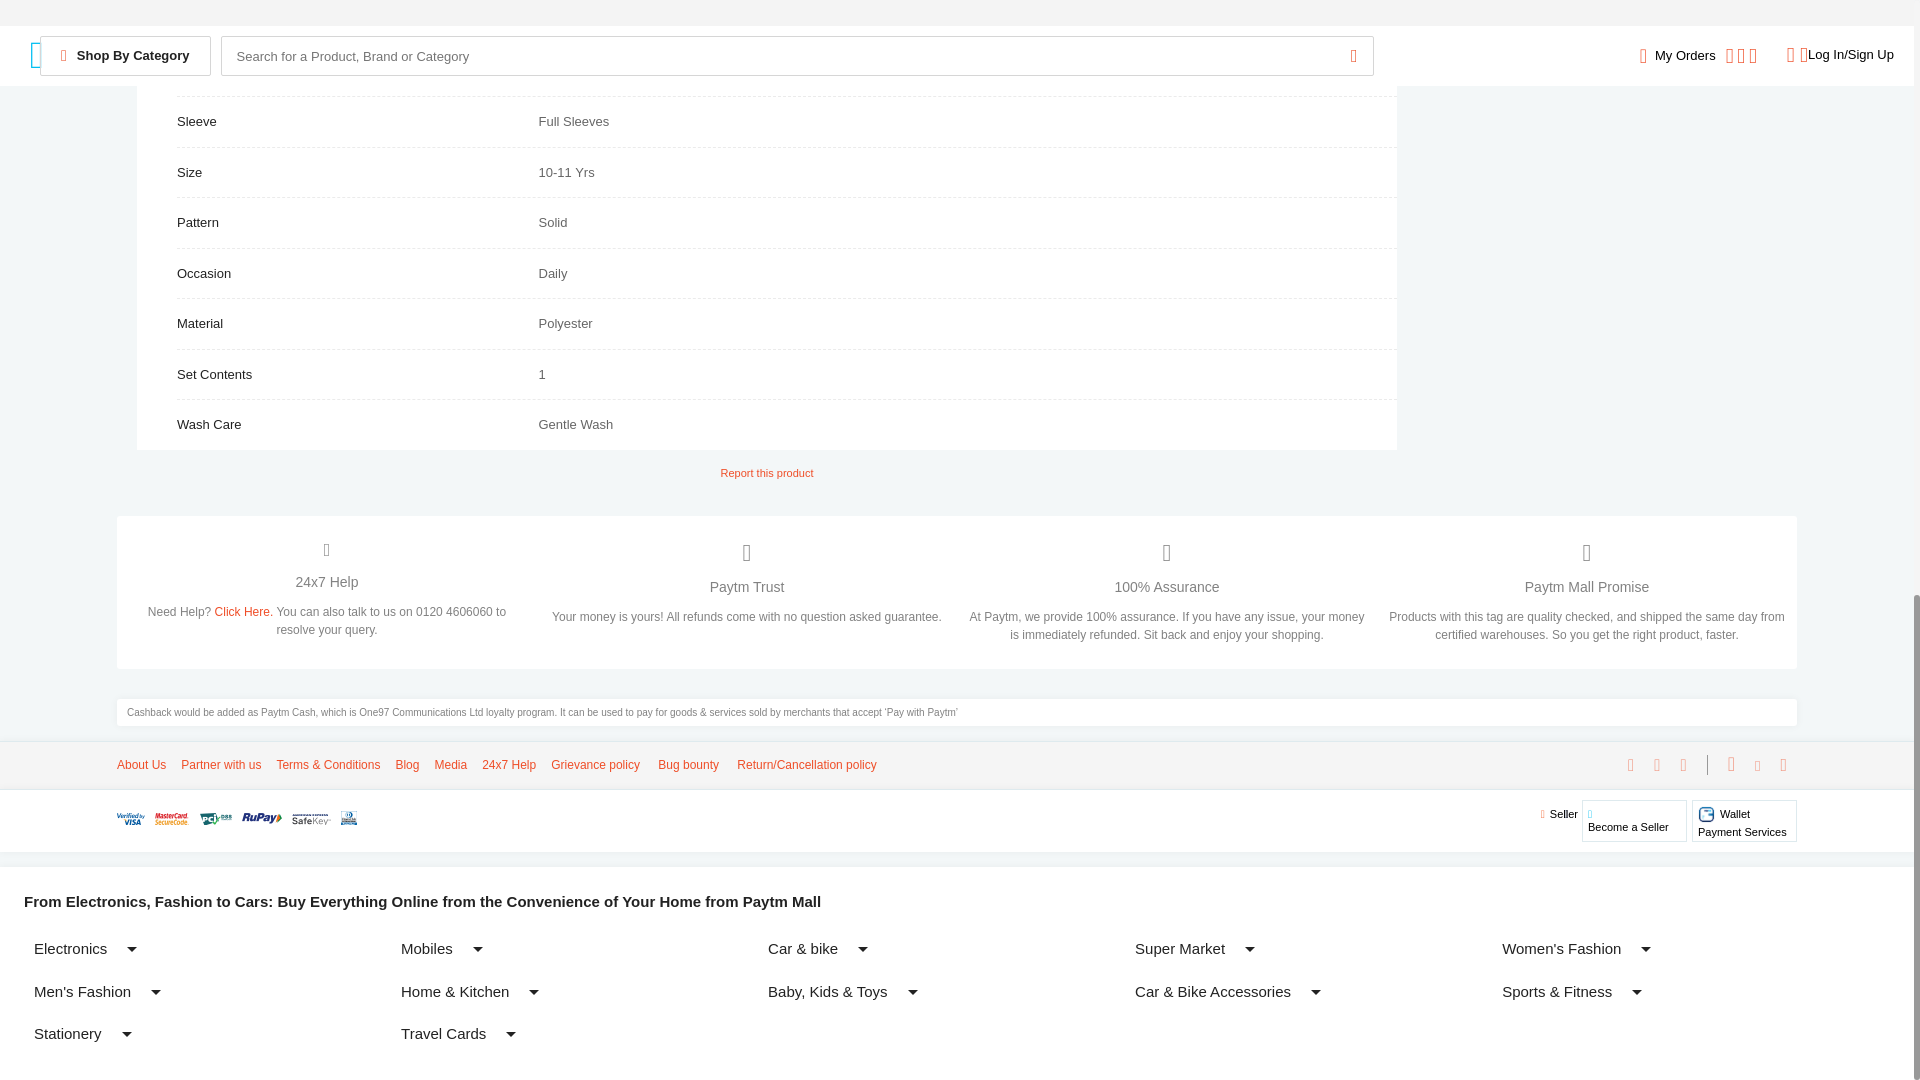  Describe the element at coordinates (686, 765) in the screenshot. I see `Bug bounty` at that location.